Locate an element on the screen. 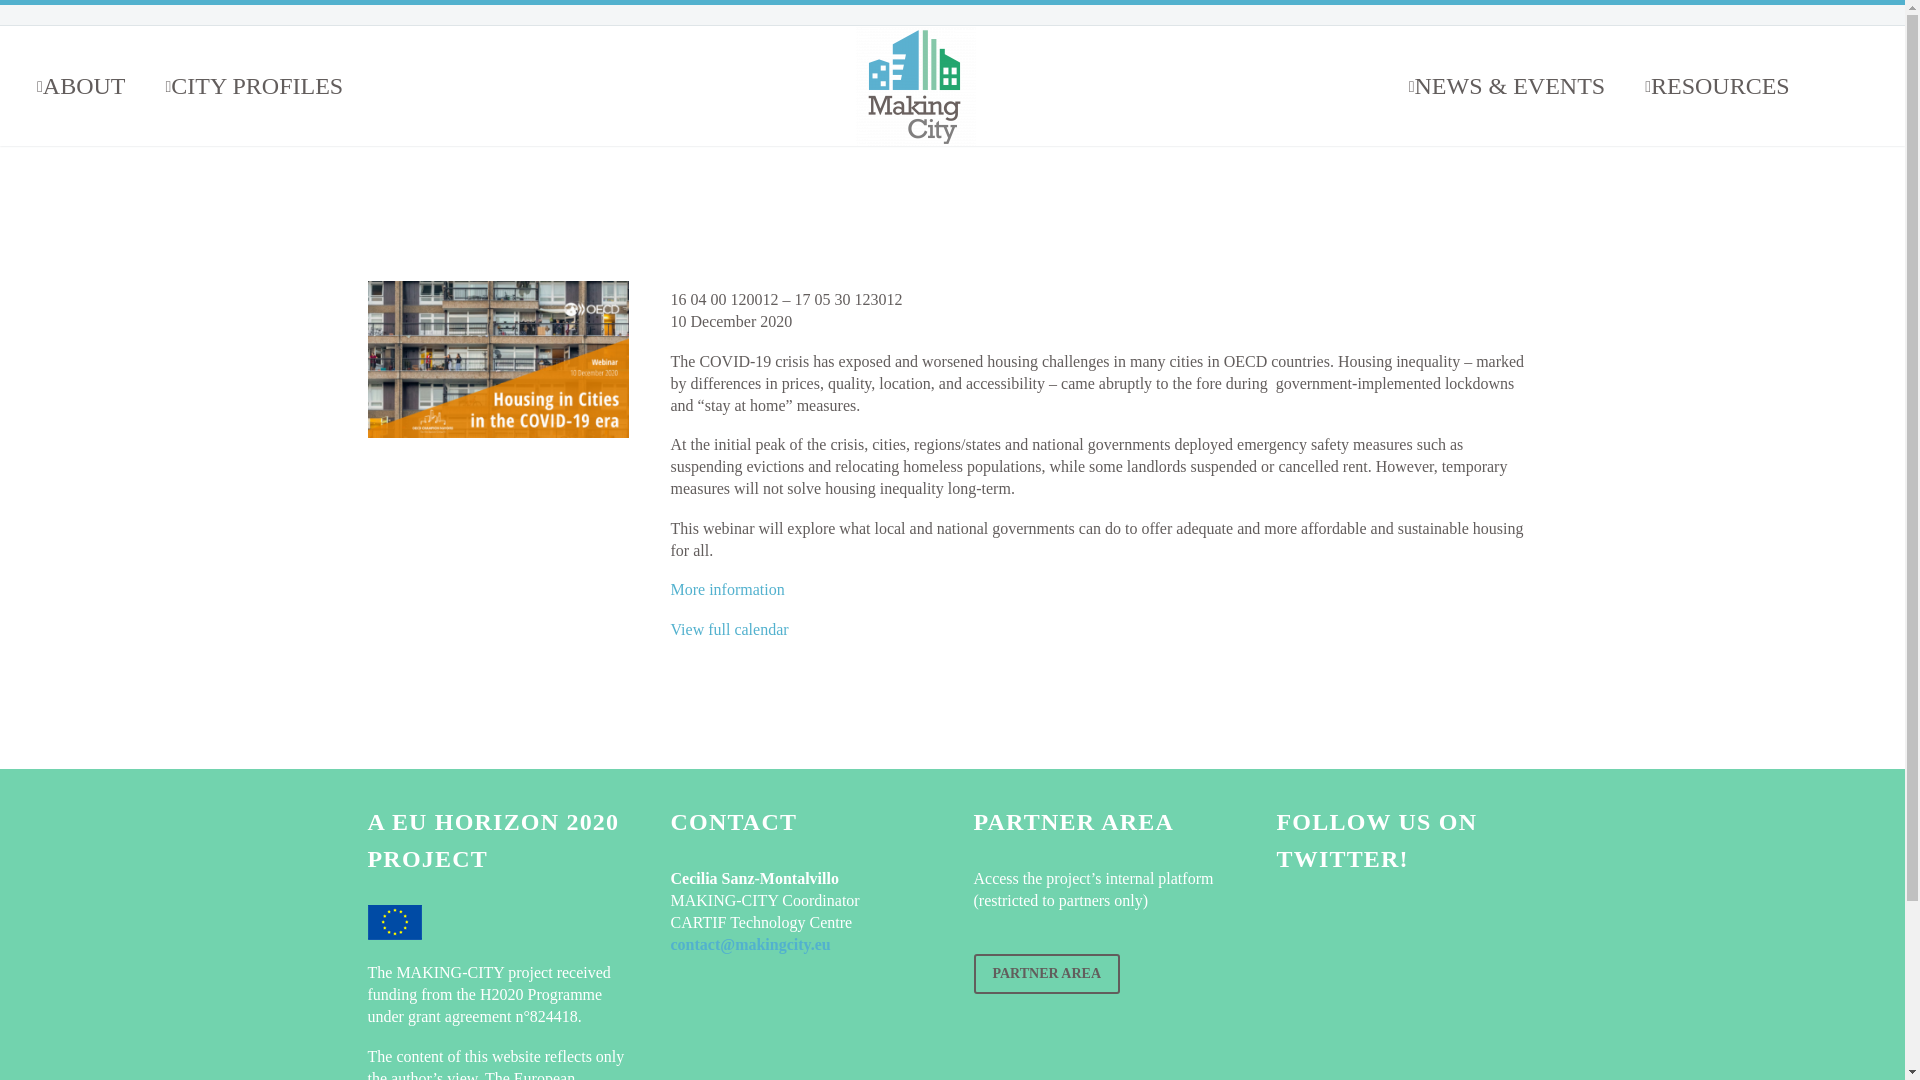 This screenshot has height=1080, width=1920. RESOURCES is located at coordinates (1717, 84).